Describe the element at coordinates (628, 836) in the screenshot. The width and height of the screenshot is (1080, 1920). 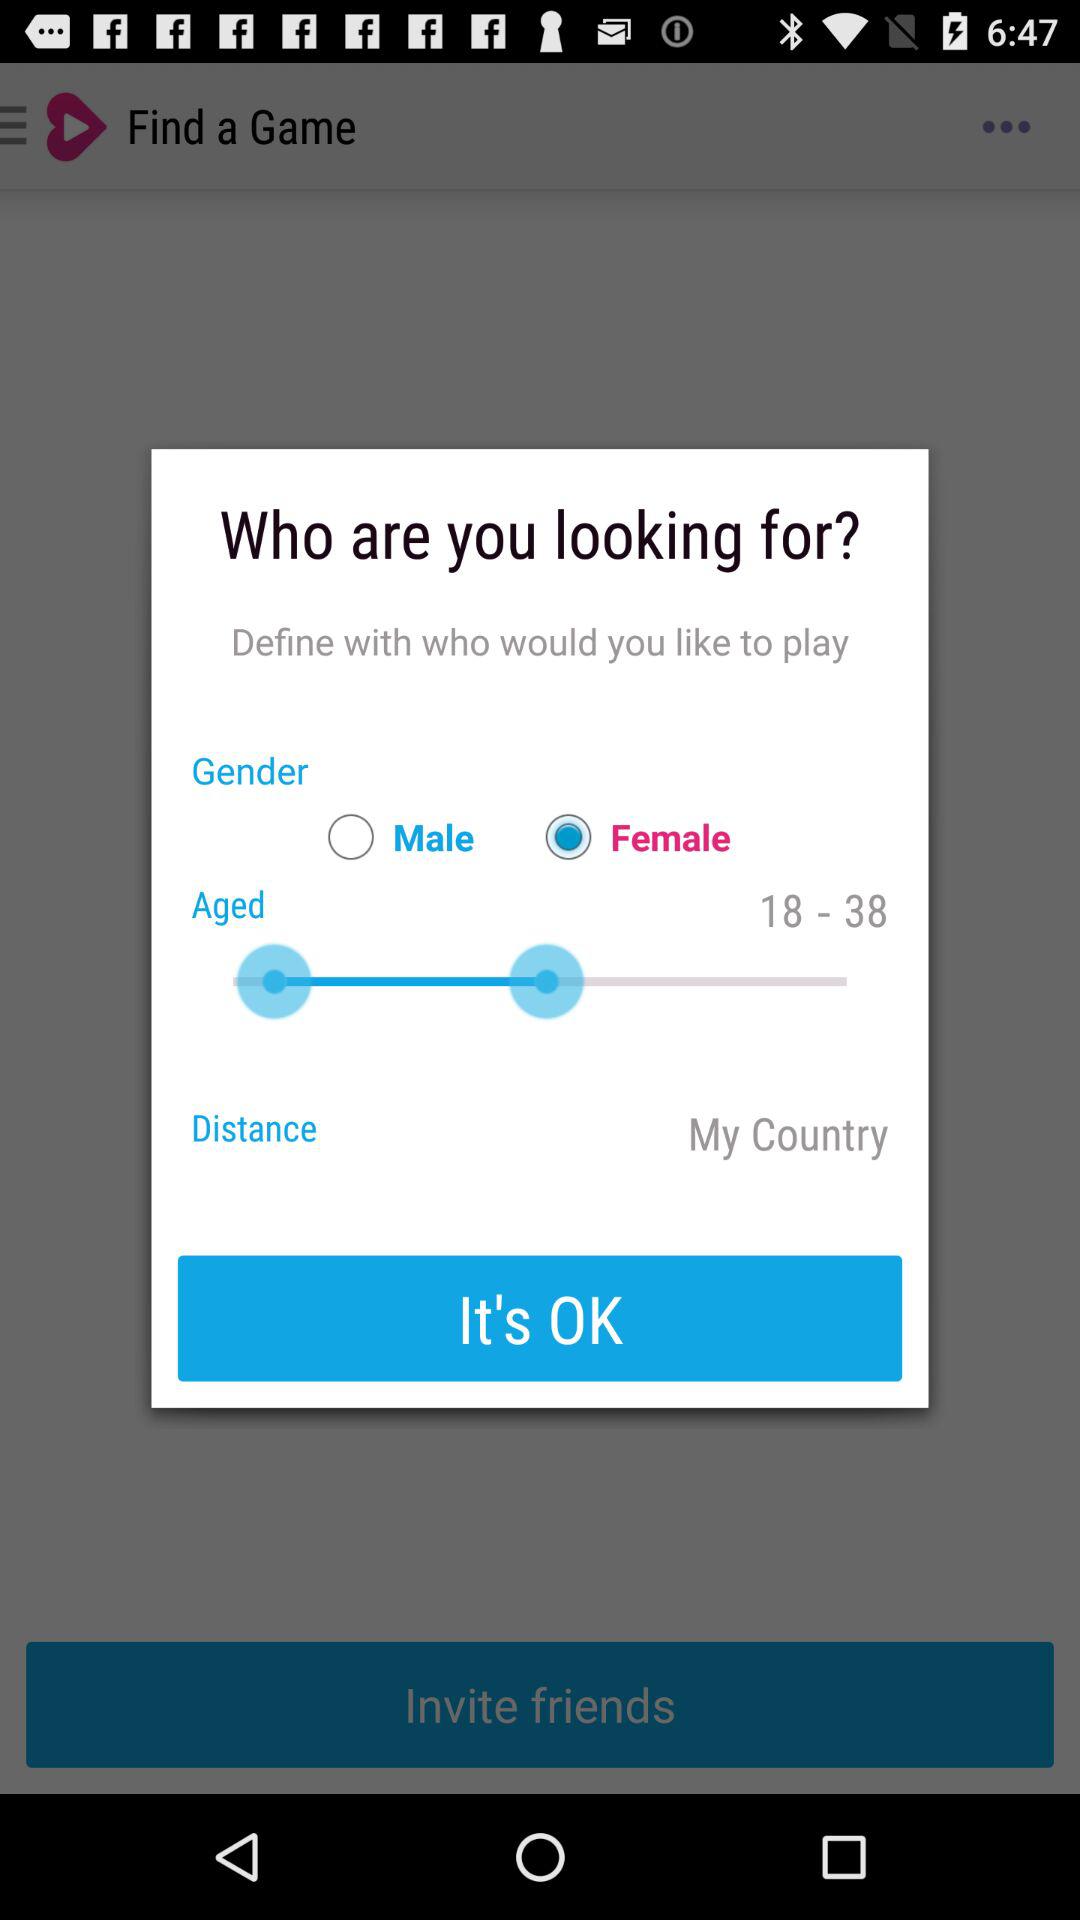
I see `tap item next to male` at that location.